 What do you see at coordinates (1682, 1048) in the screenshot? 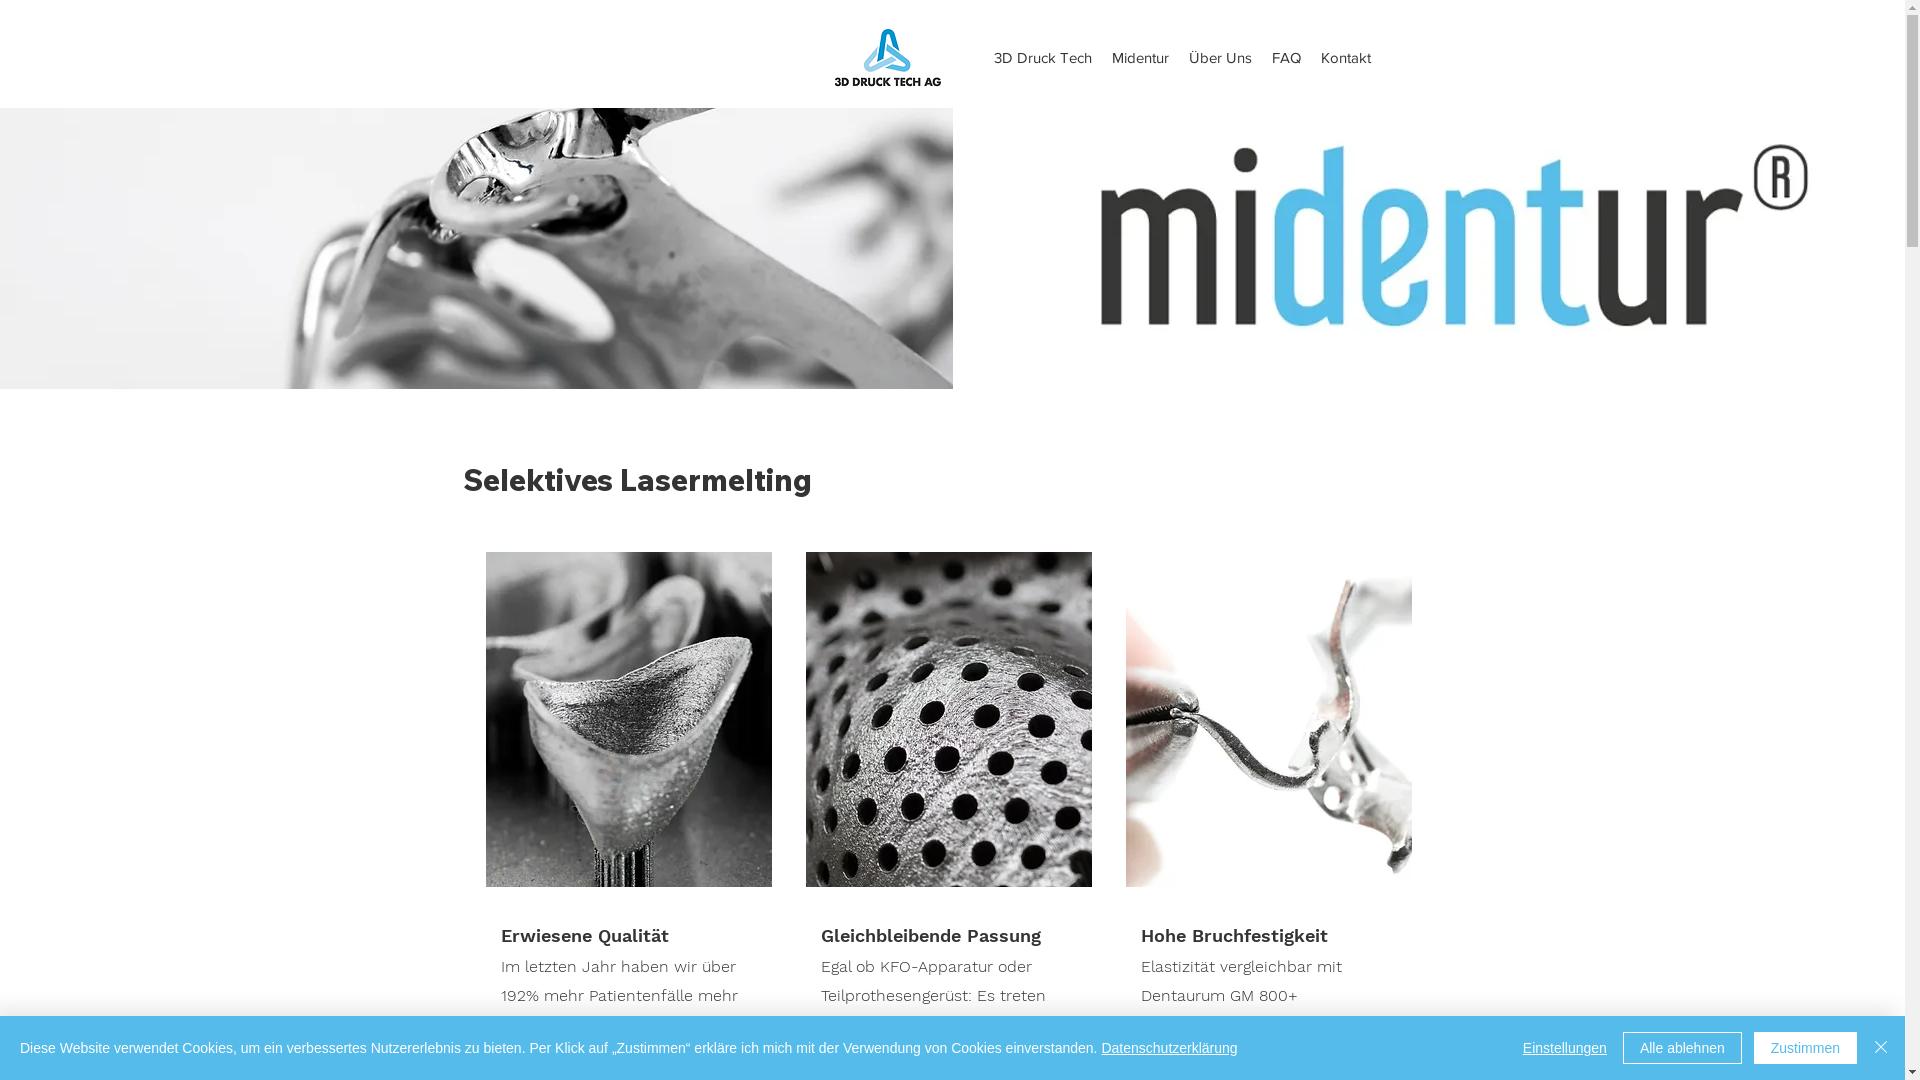
I see `Alle ablehnen` at bounding box center [1682, 1048].